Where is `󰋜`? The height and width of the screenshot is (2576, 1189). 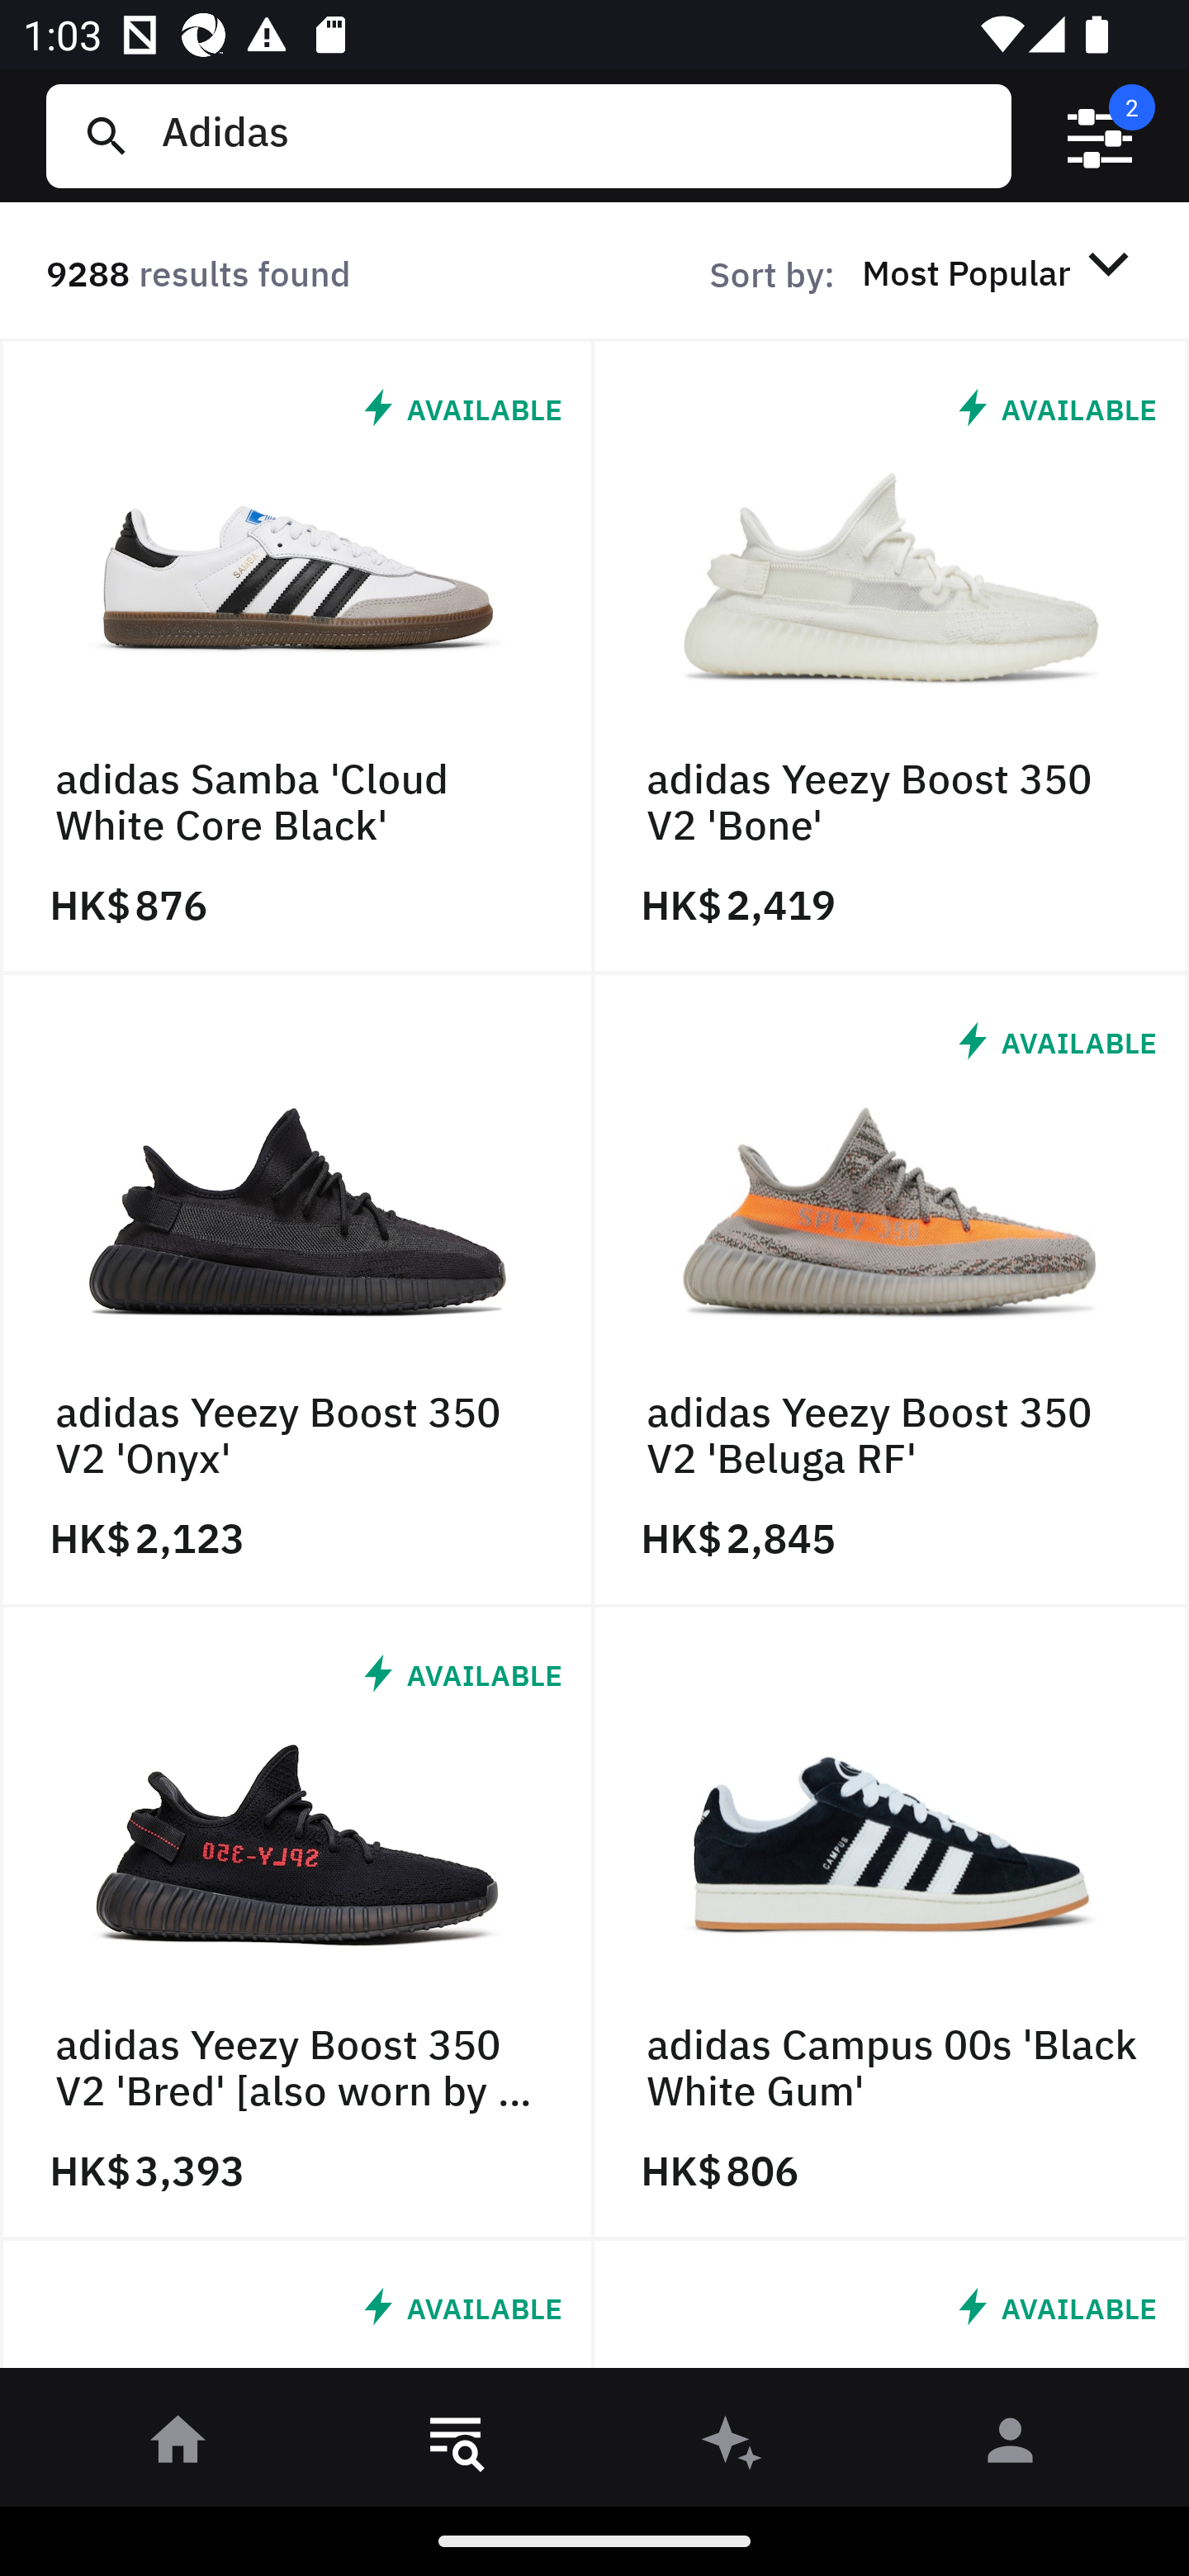
󰋜 is located at coordinates (178, 2446).